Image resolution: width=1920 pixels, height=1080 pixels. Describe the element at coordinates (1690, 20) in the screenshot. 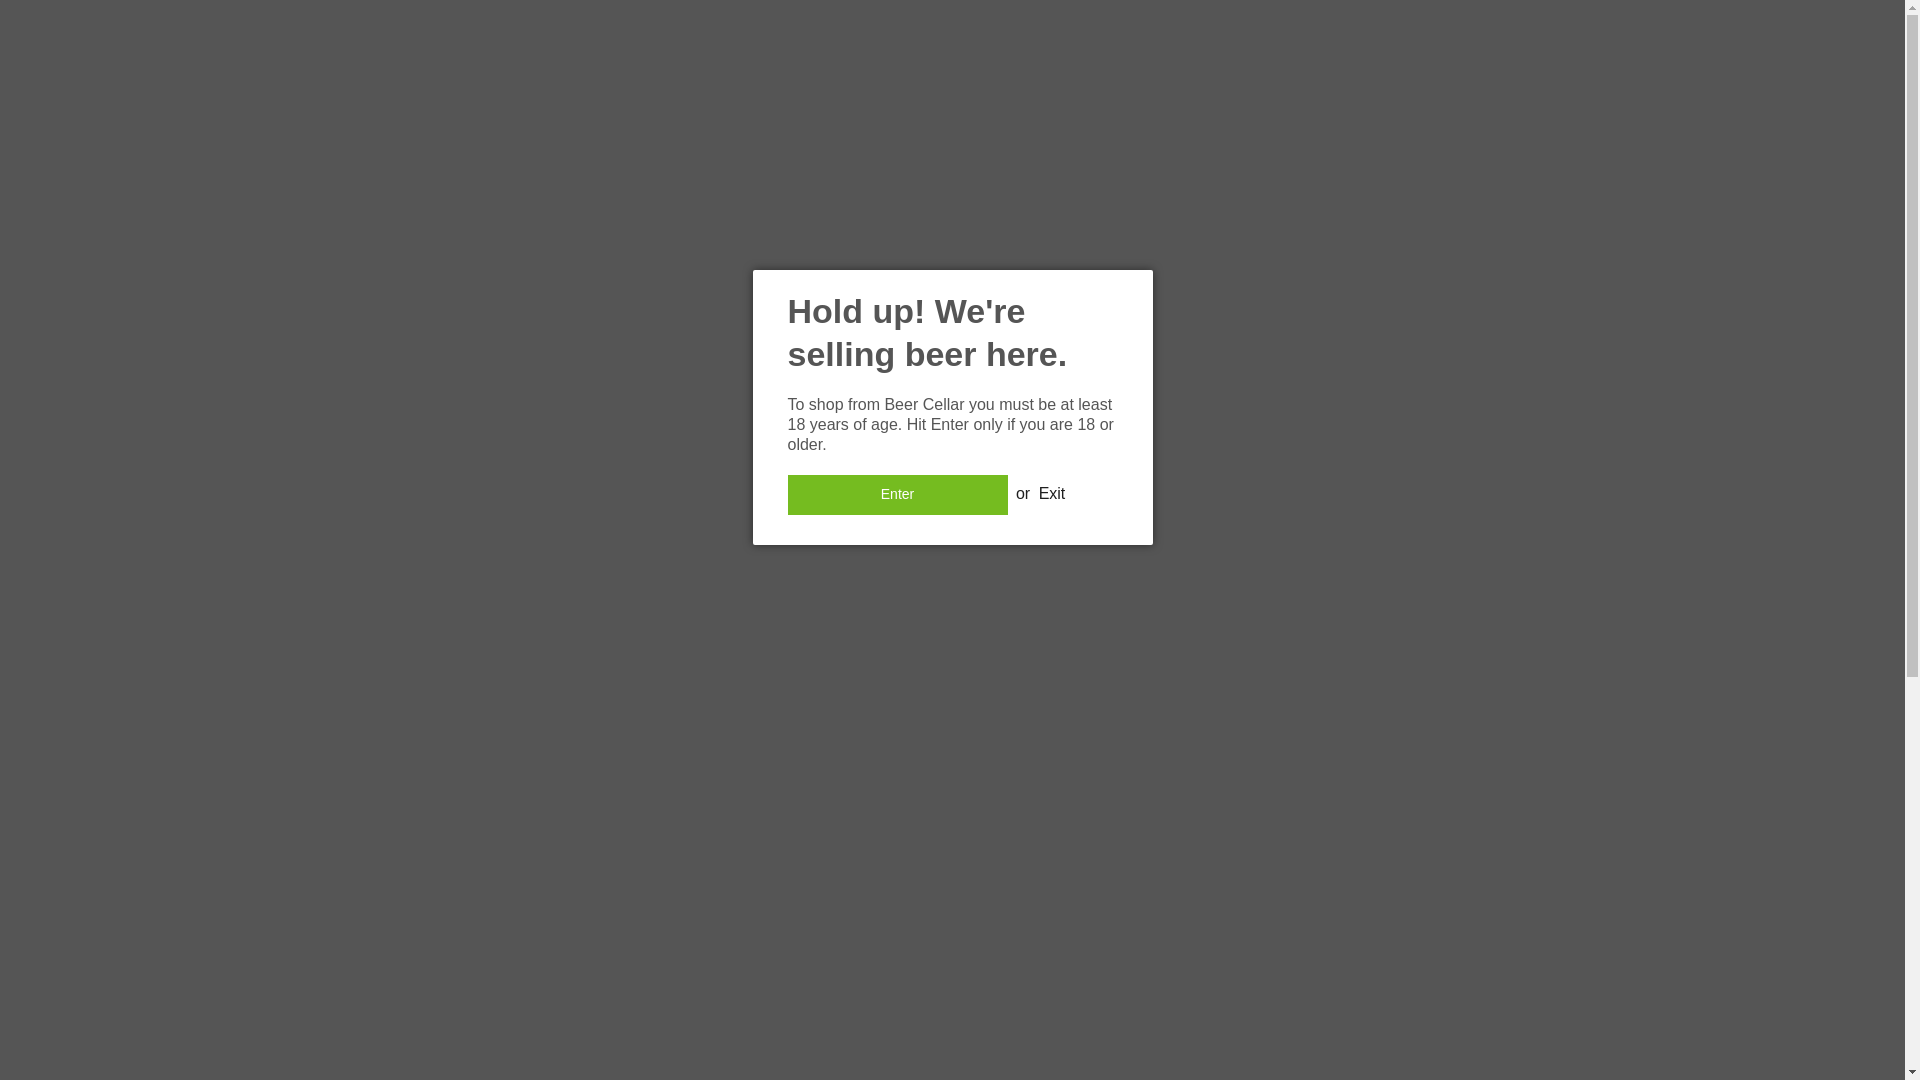

I see `Cart` at that location.